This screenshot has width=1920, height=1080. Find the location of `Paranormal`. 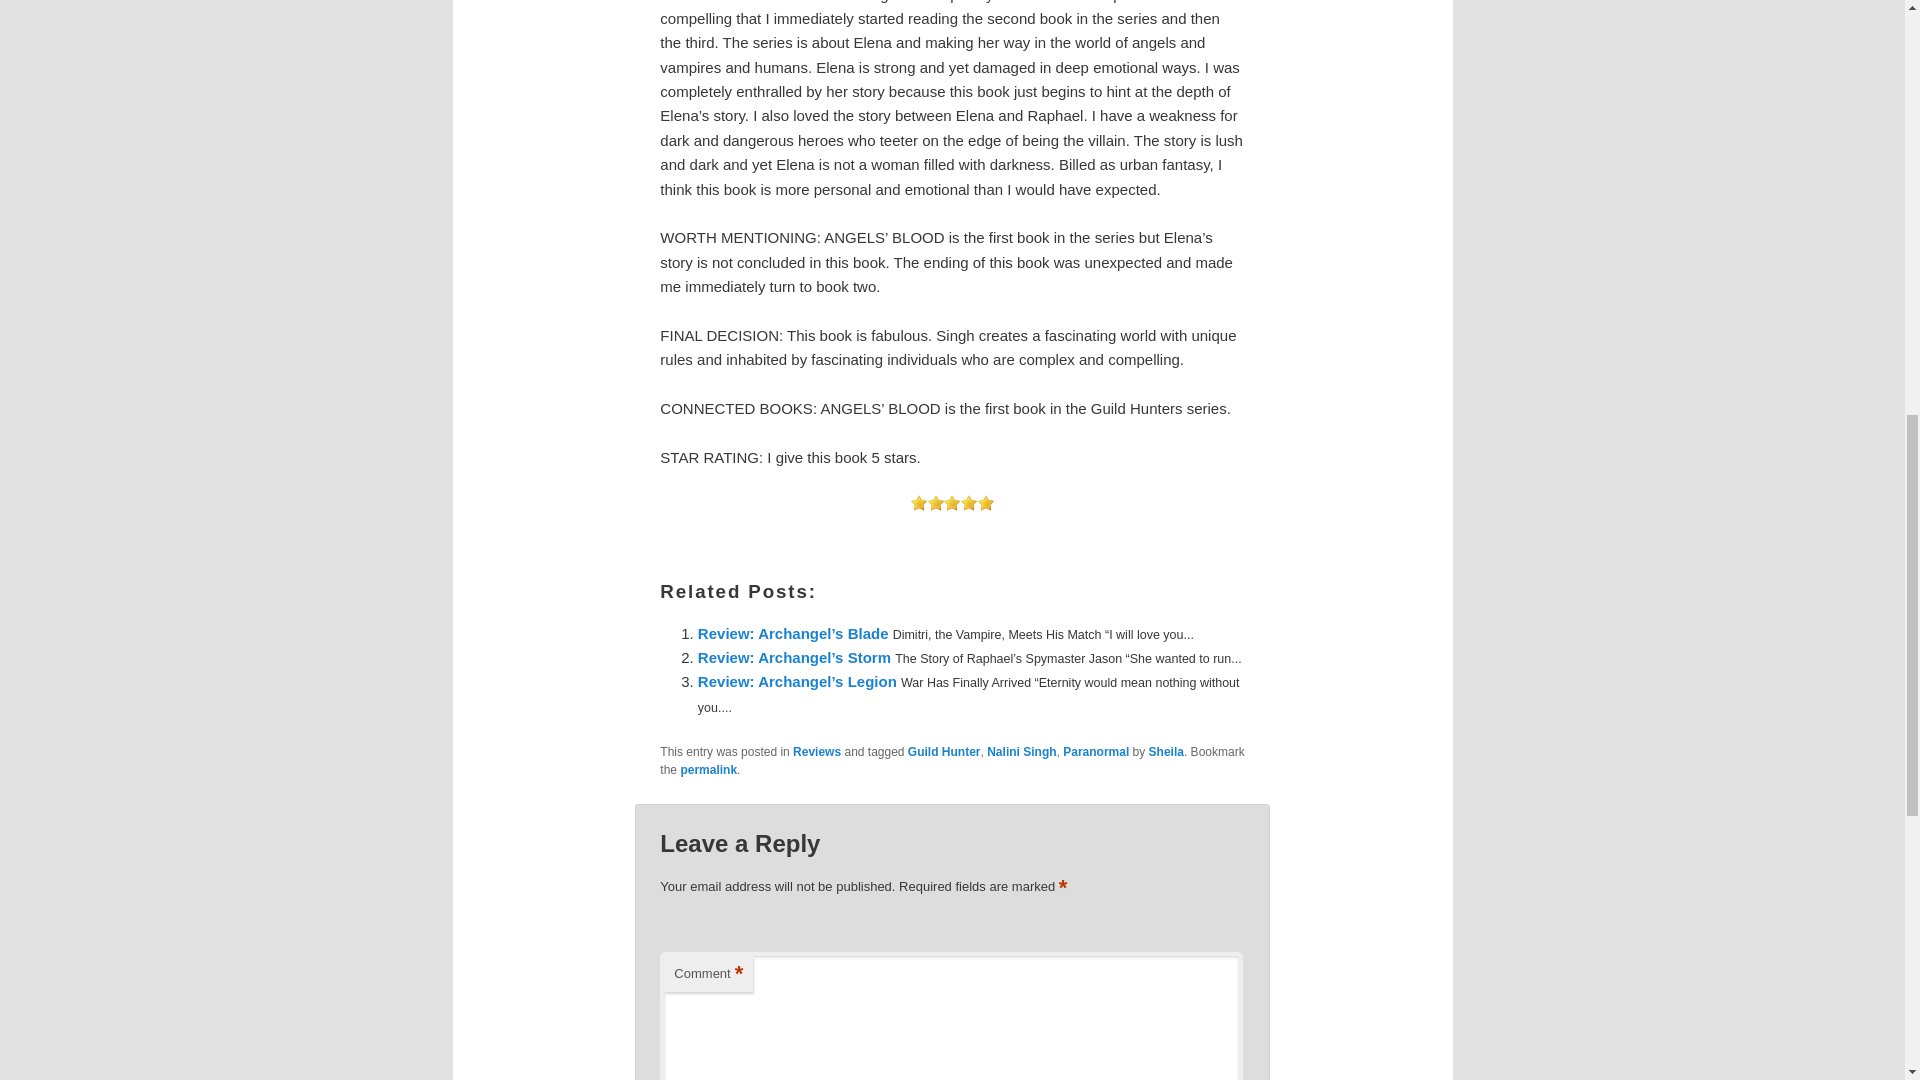

Paranormal is located at coordinates (1096, 752).